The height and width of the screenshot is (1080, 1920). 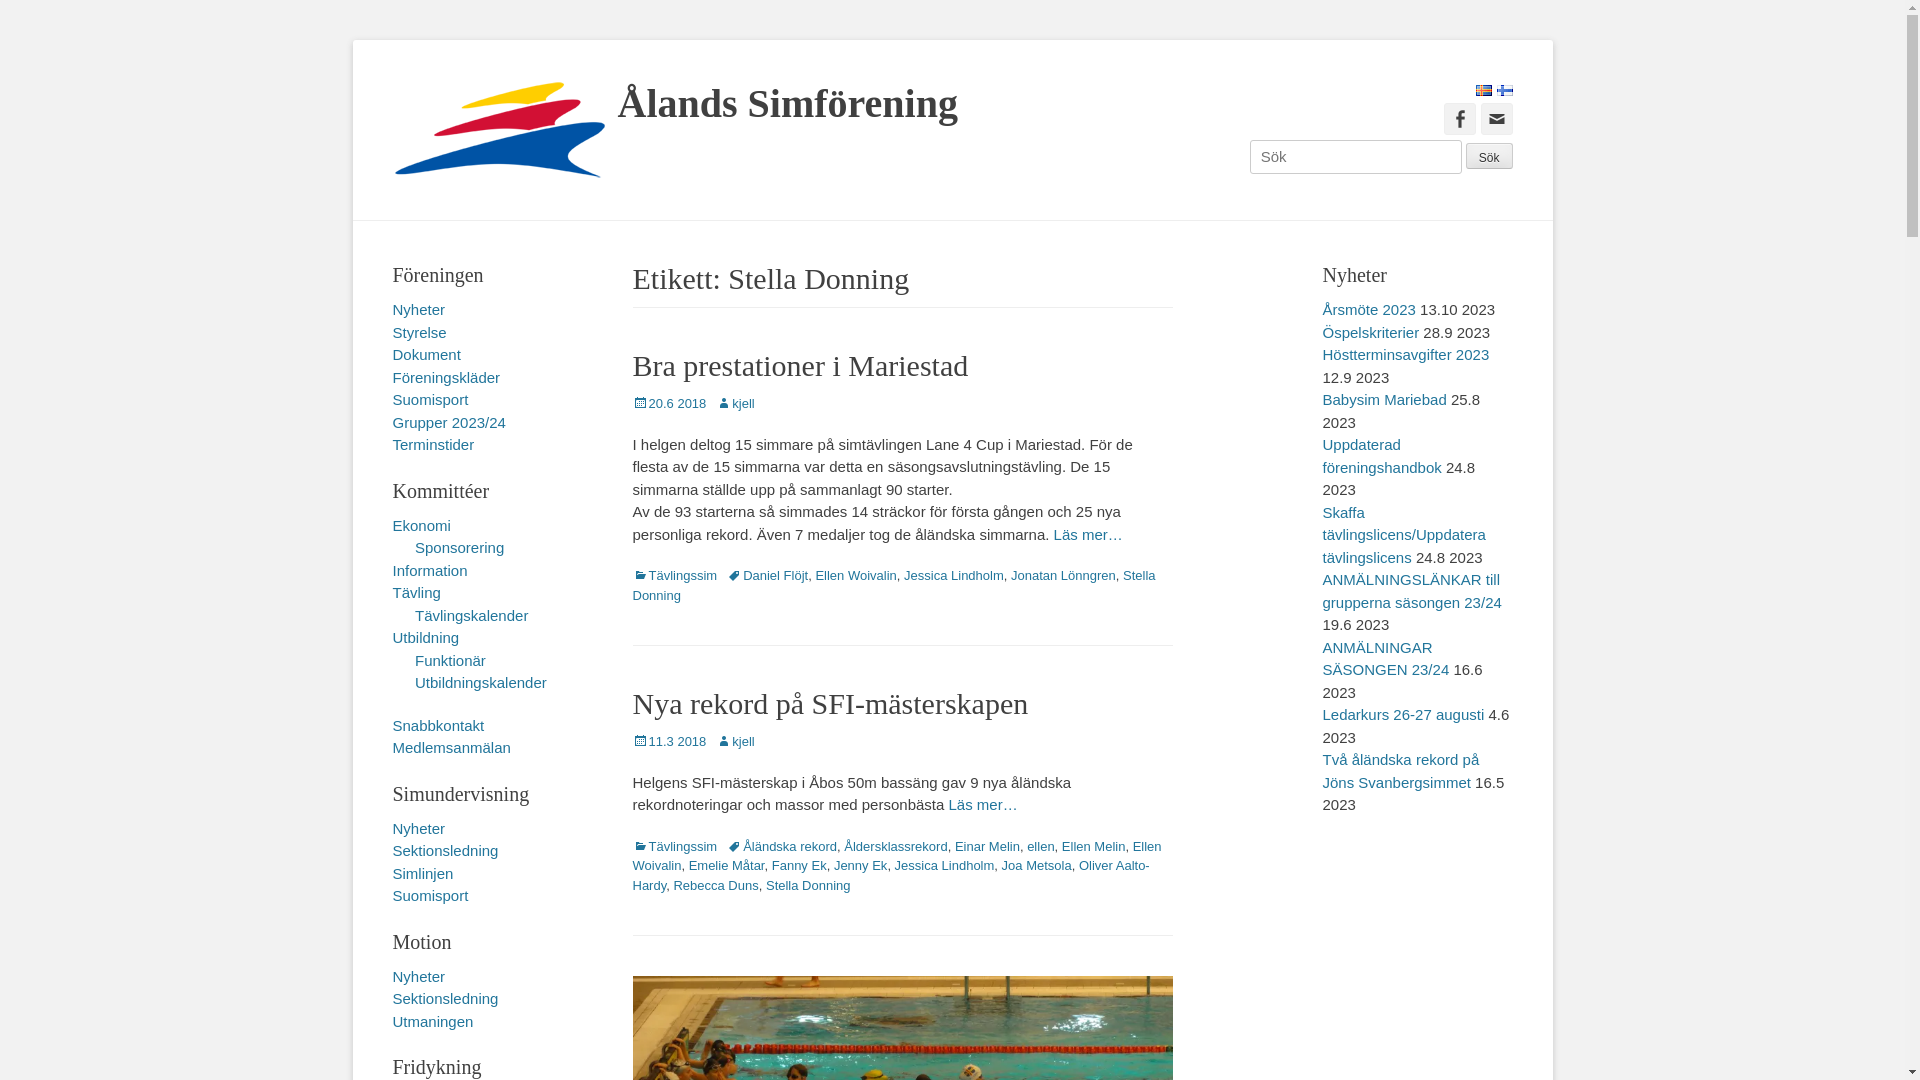 What do you see at coordinates (433, 444) in the screenshot?
I see `Terminstider` at bounding box center [433, 444].